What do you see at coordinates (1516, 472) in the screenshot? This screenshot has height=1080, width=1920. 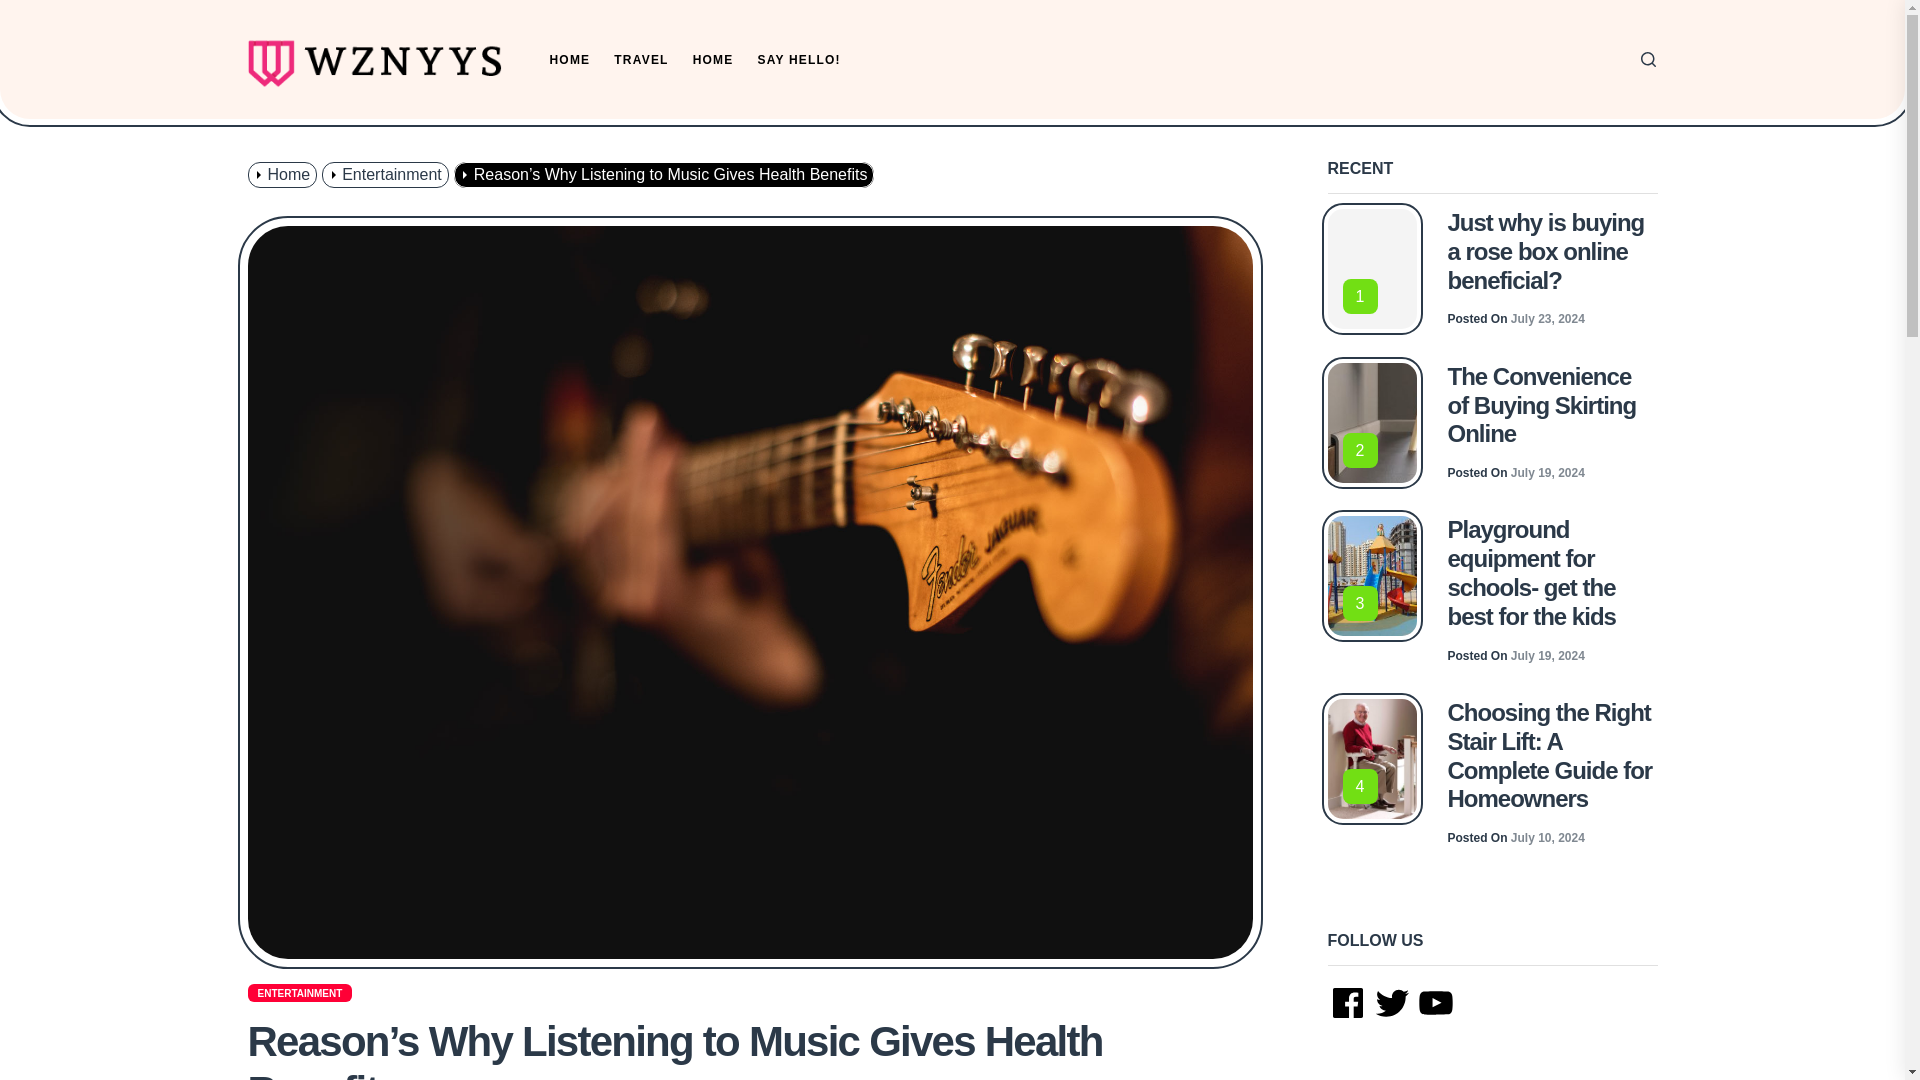 I see `Posted On July 19, 2024` at bounding box center [1516, 472].